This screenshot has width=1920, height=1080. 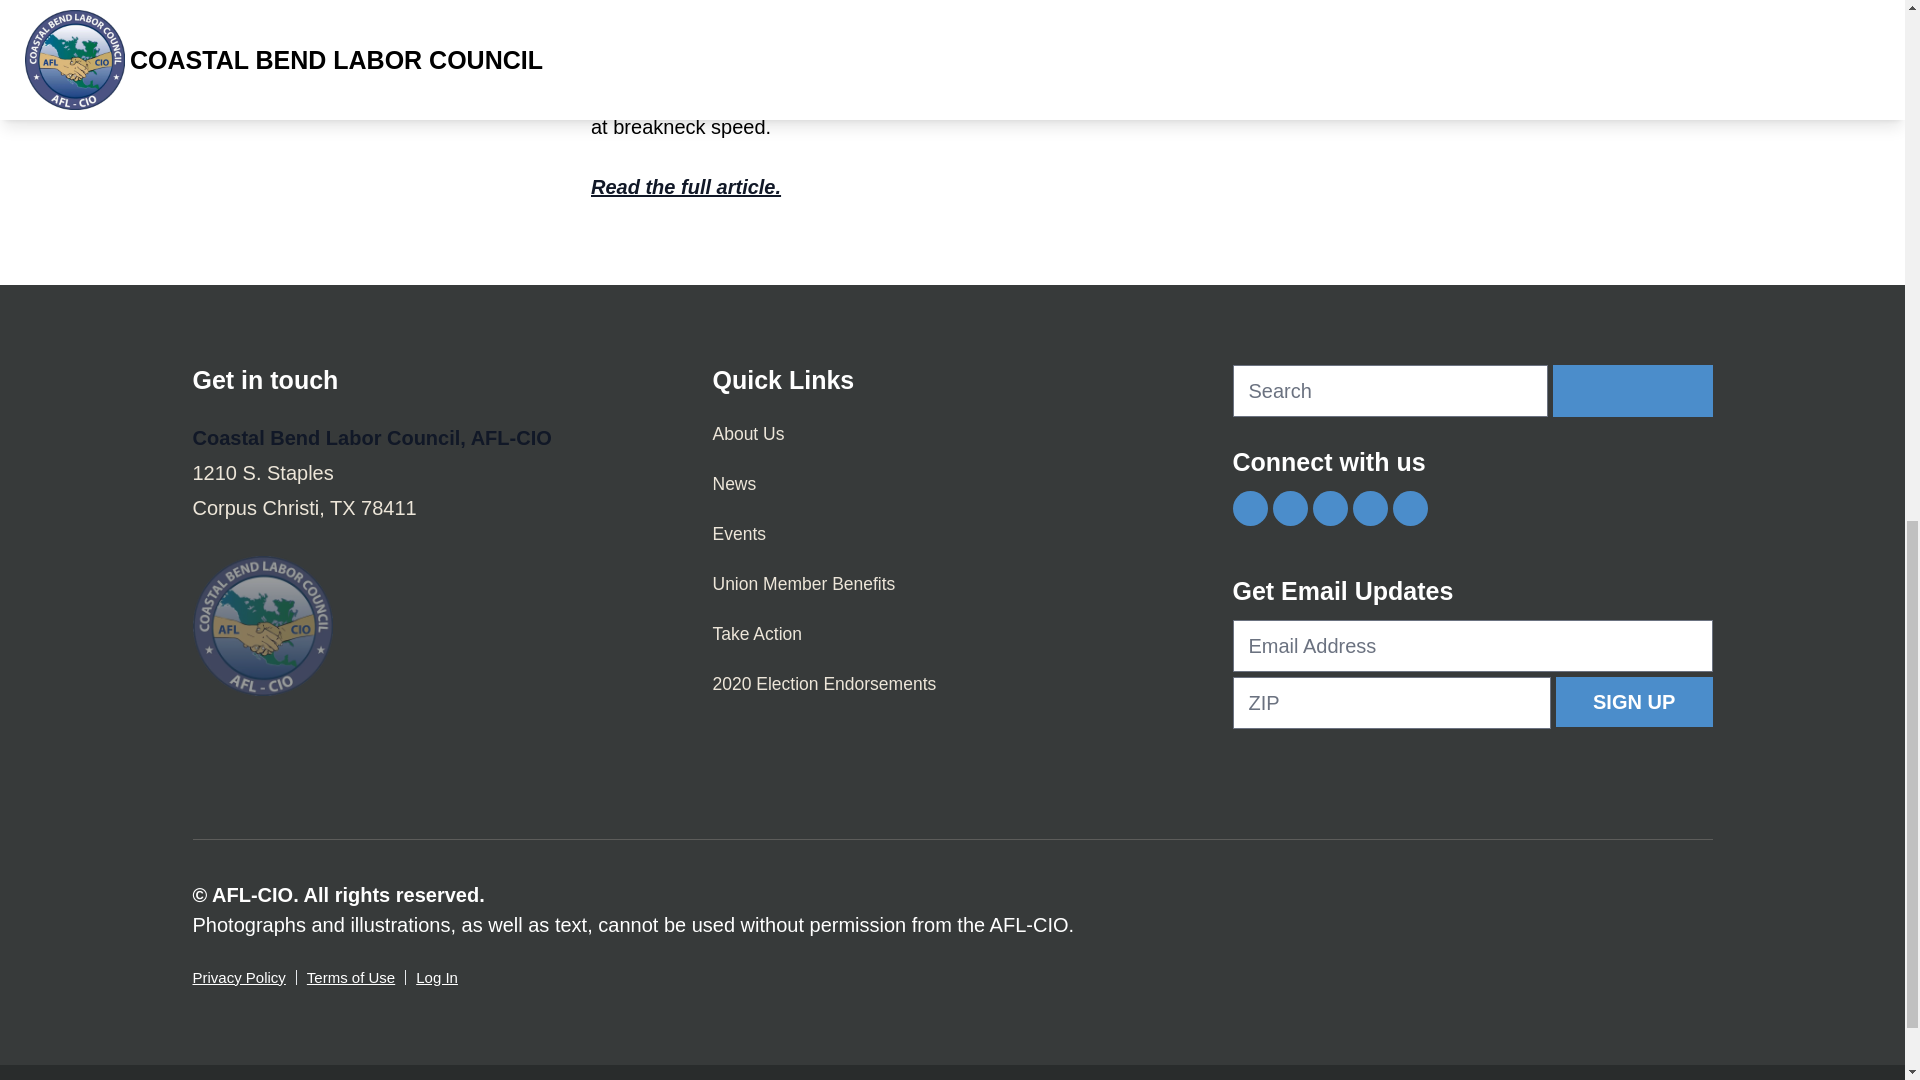 What do you see at coordinates (1409, 508) in the screenshot?
I see `Flickr` at bounding box center [1409, 508].